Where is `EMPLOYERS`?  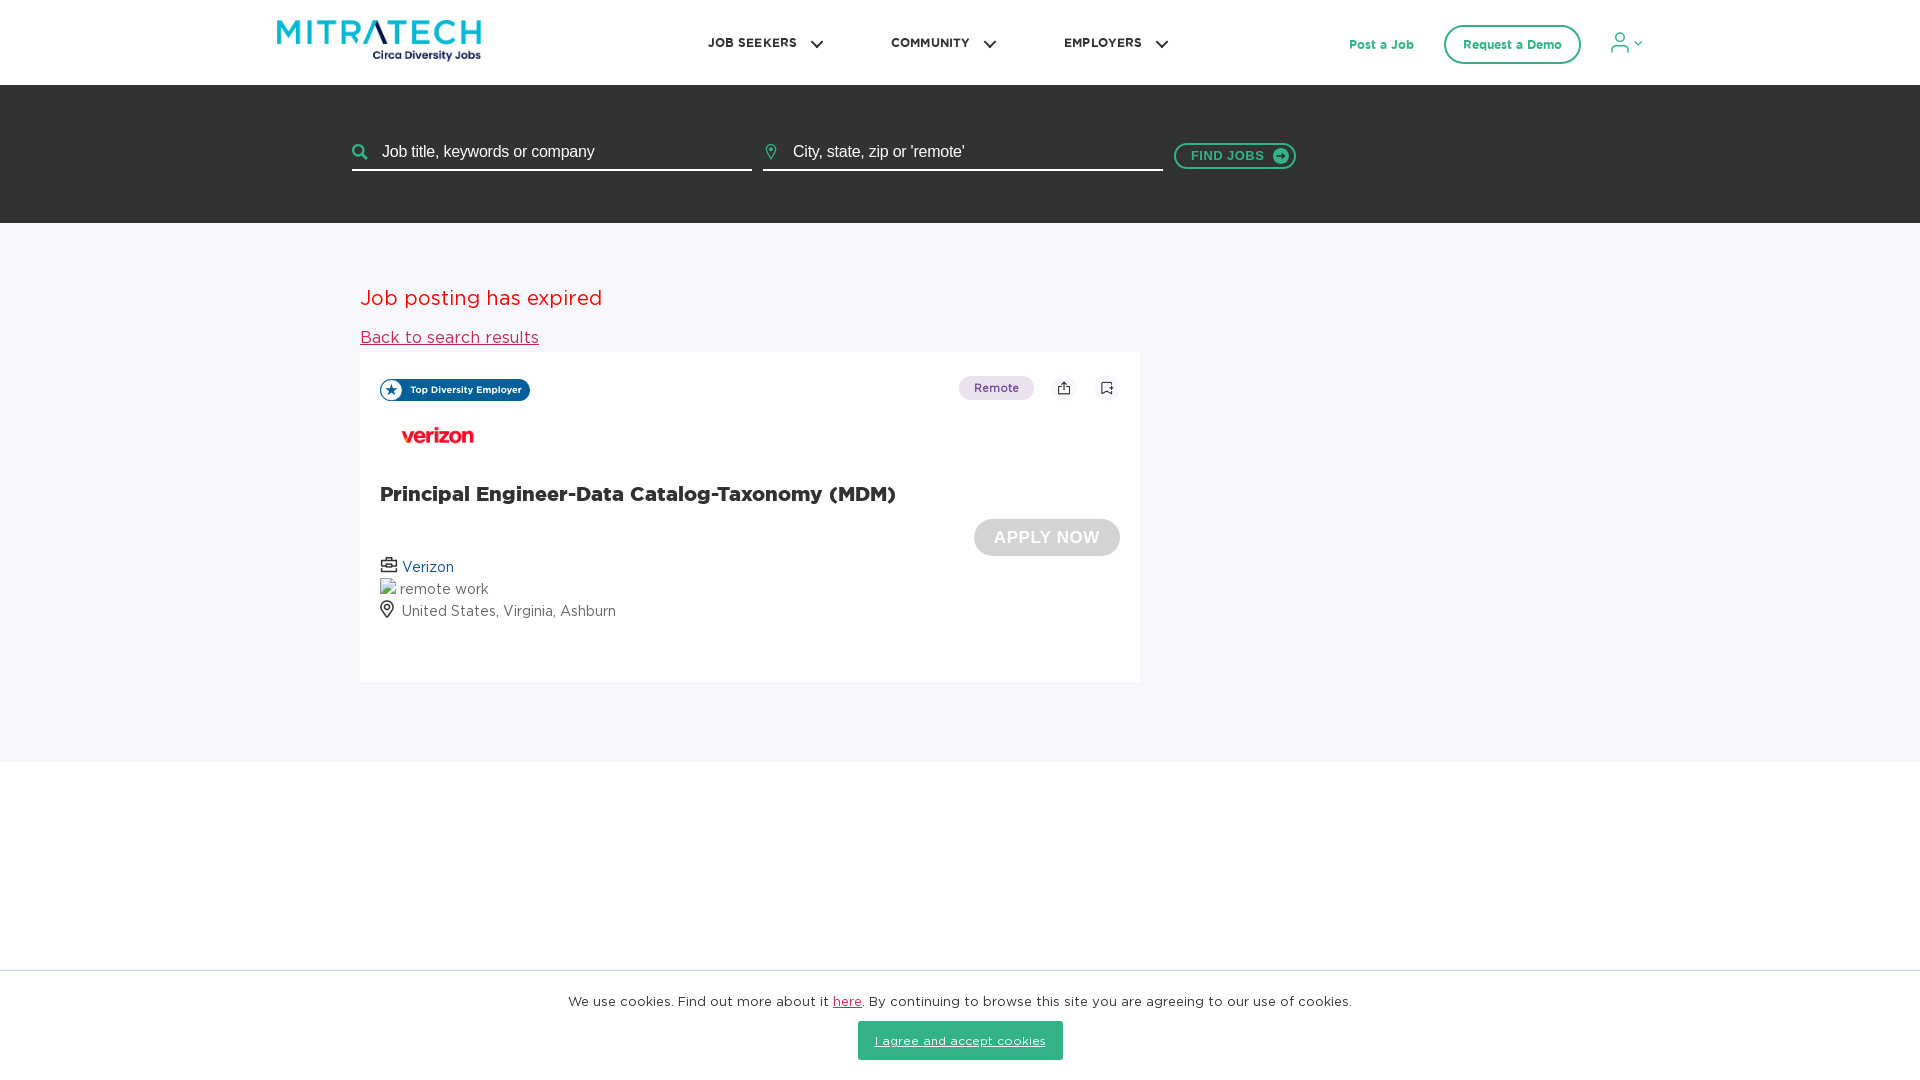 EMPLOYERS is located at coordinates (1112, 42).